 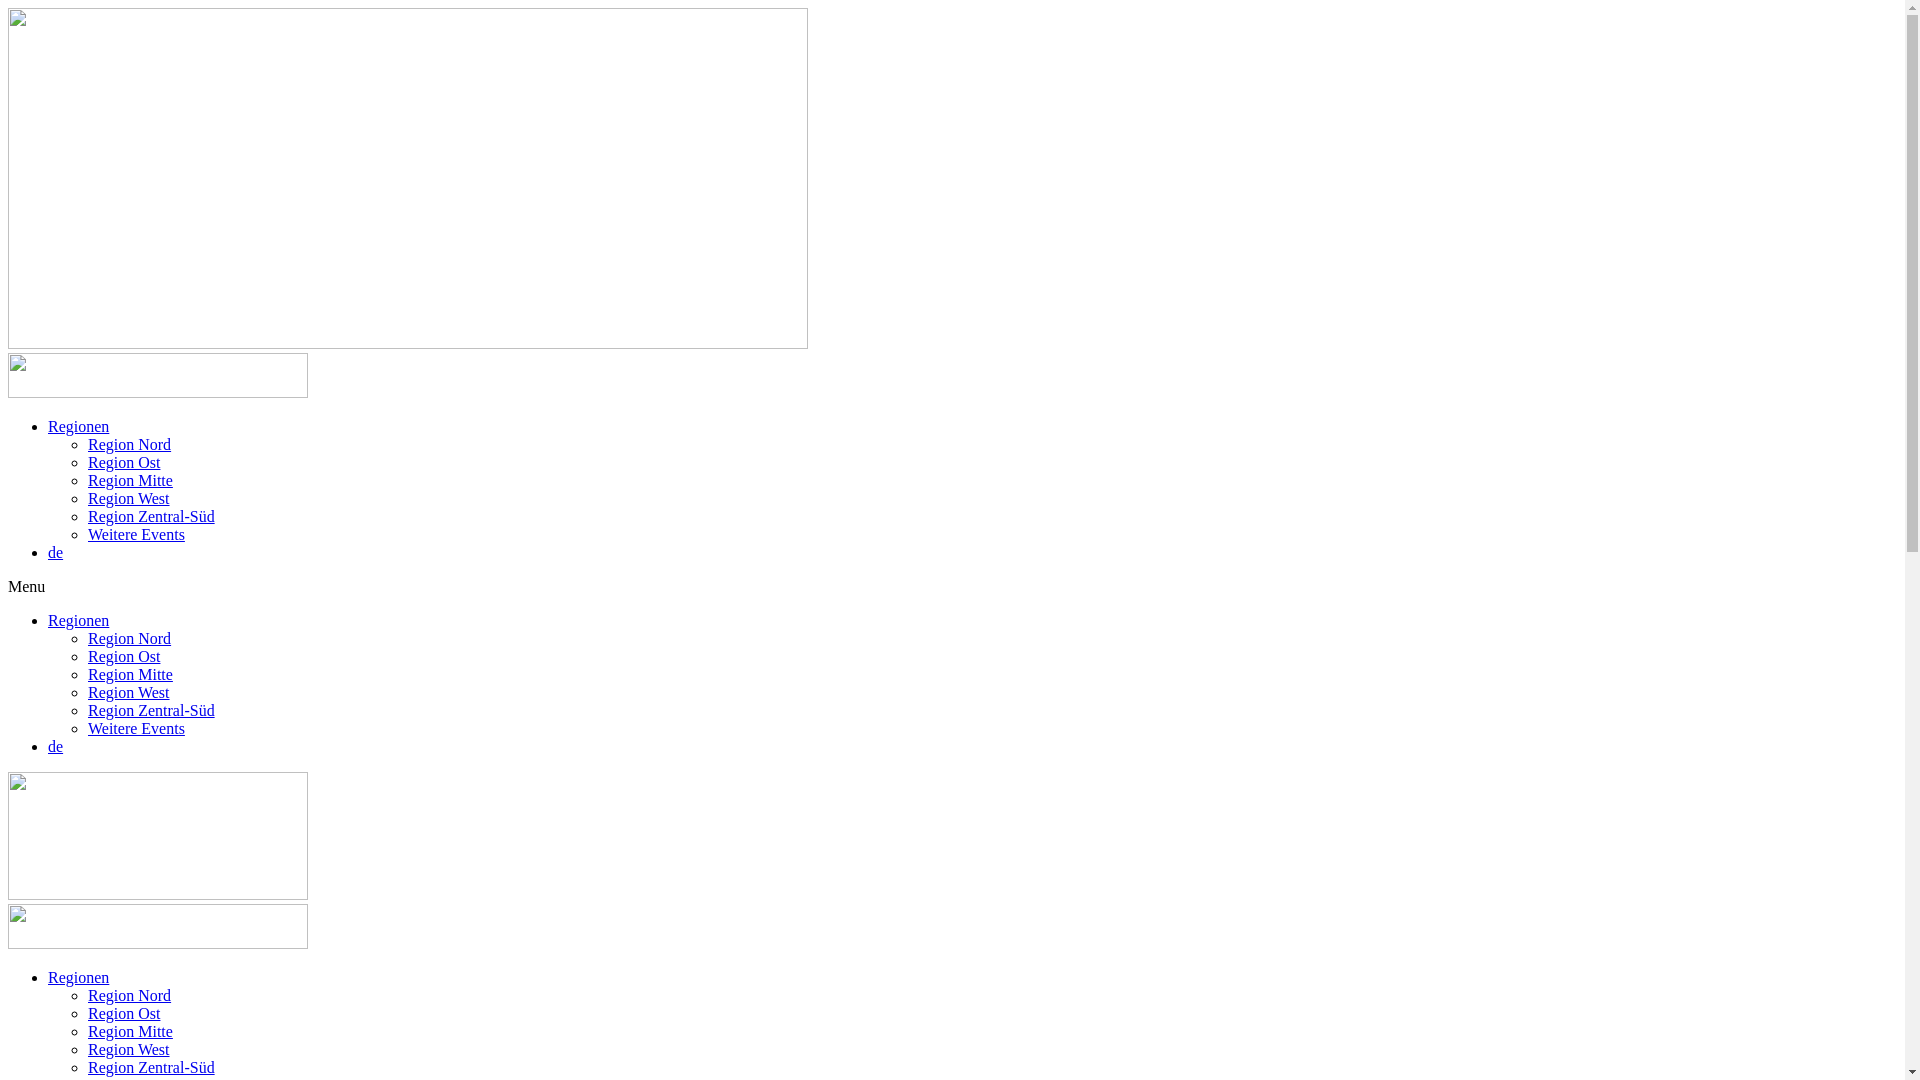 I want to click on Region Ost, so click(x=124, y=462).